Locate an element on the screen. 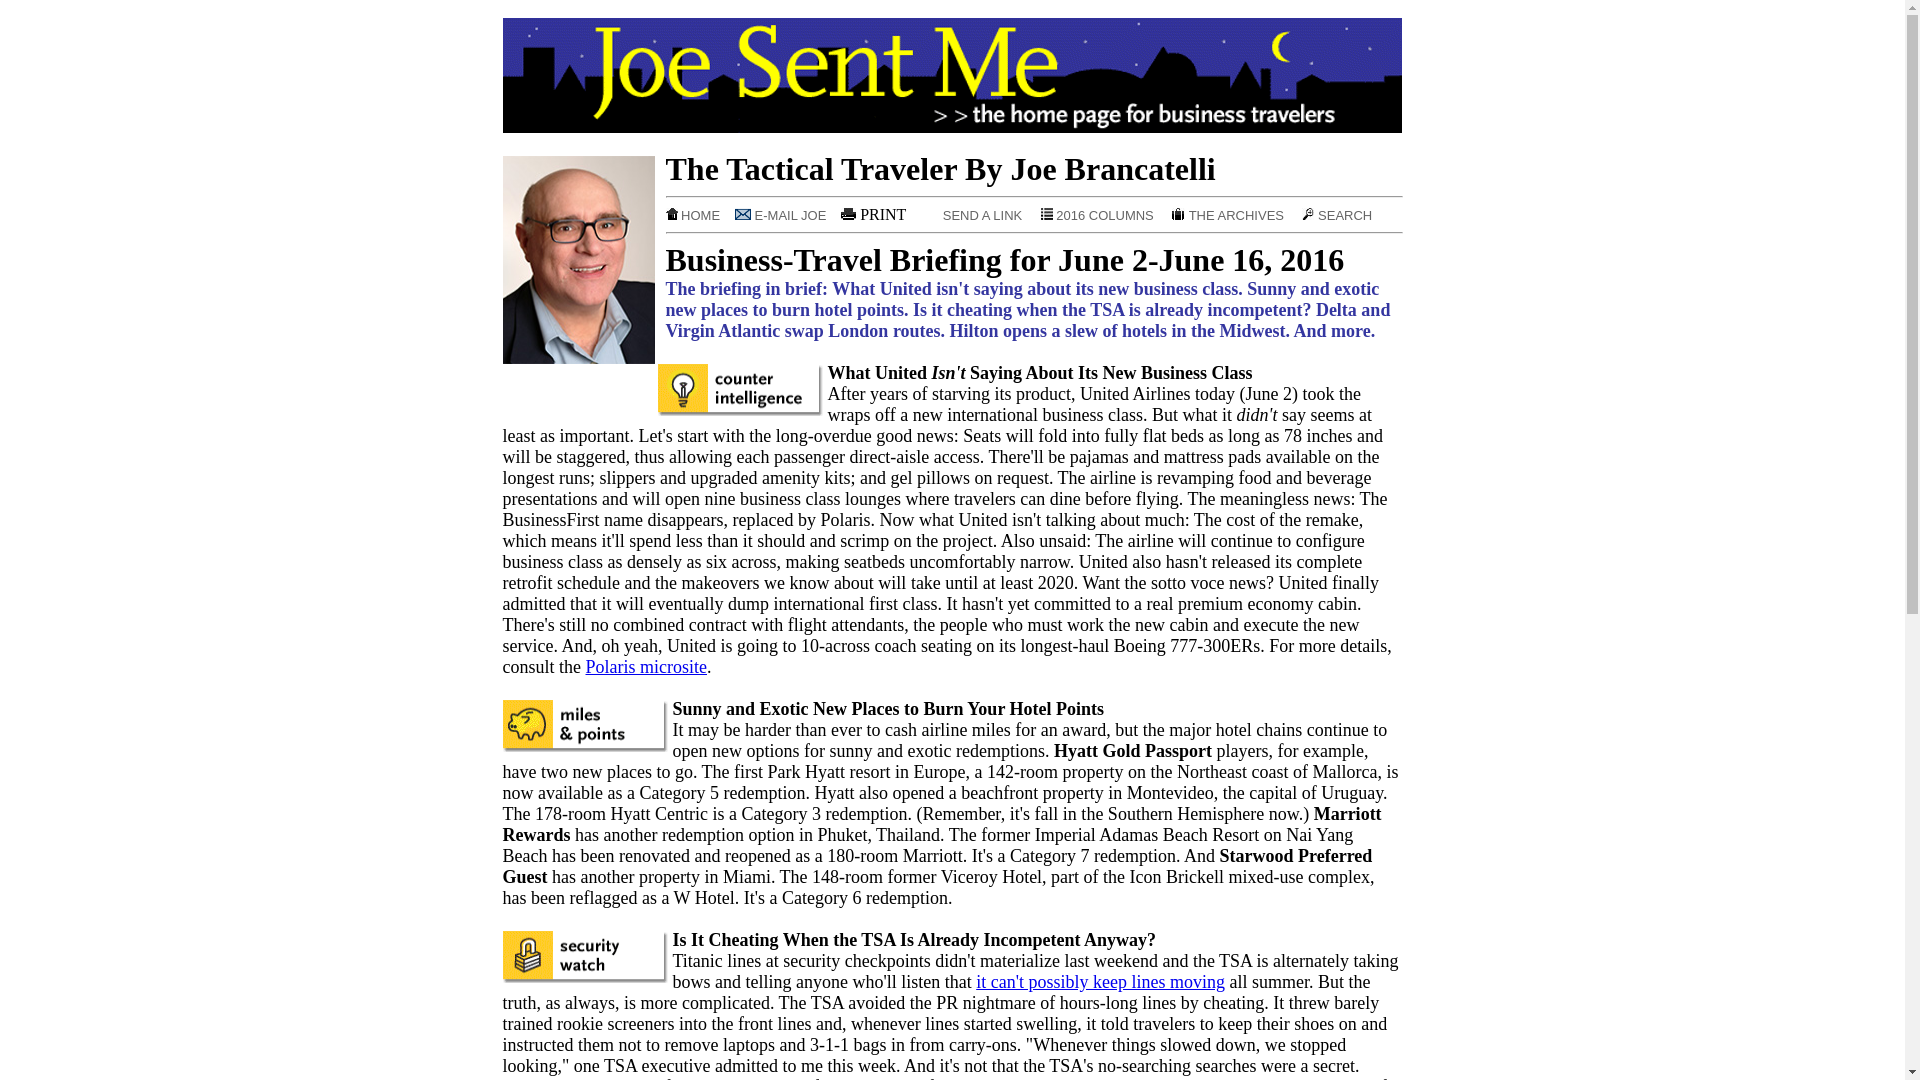 The width and height of the screenshot is (1920, 1080). PRINT    is located at coordinates (878, 214).